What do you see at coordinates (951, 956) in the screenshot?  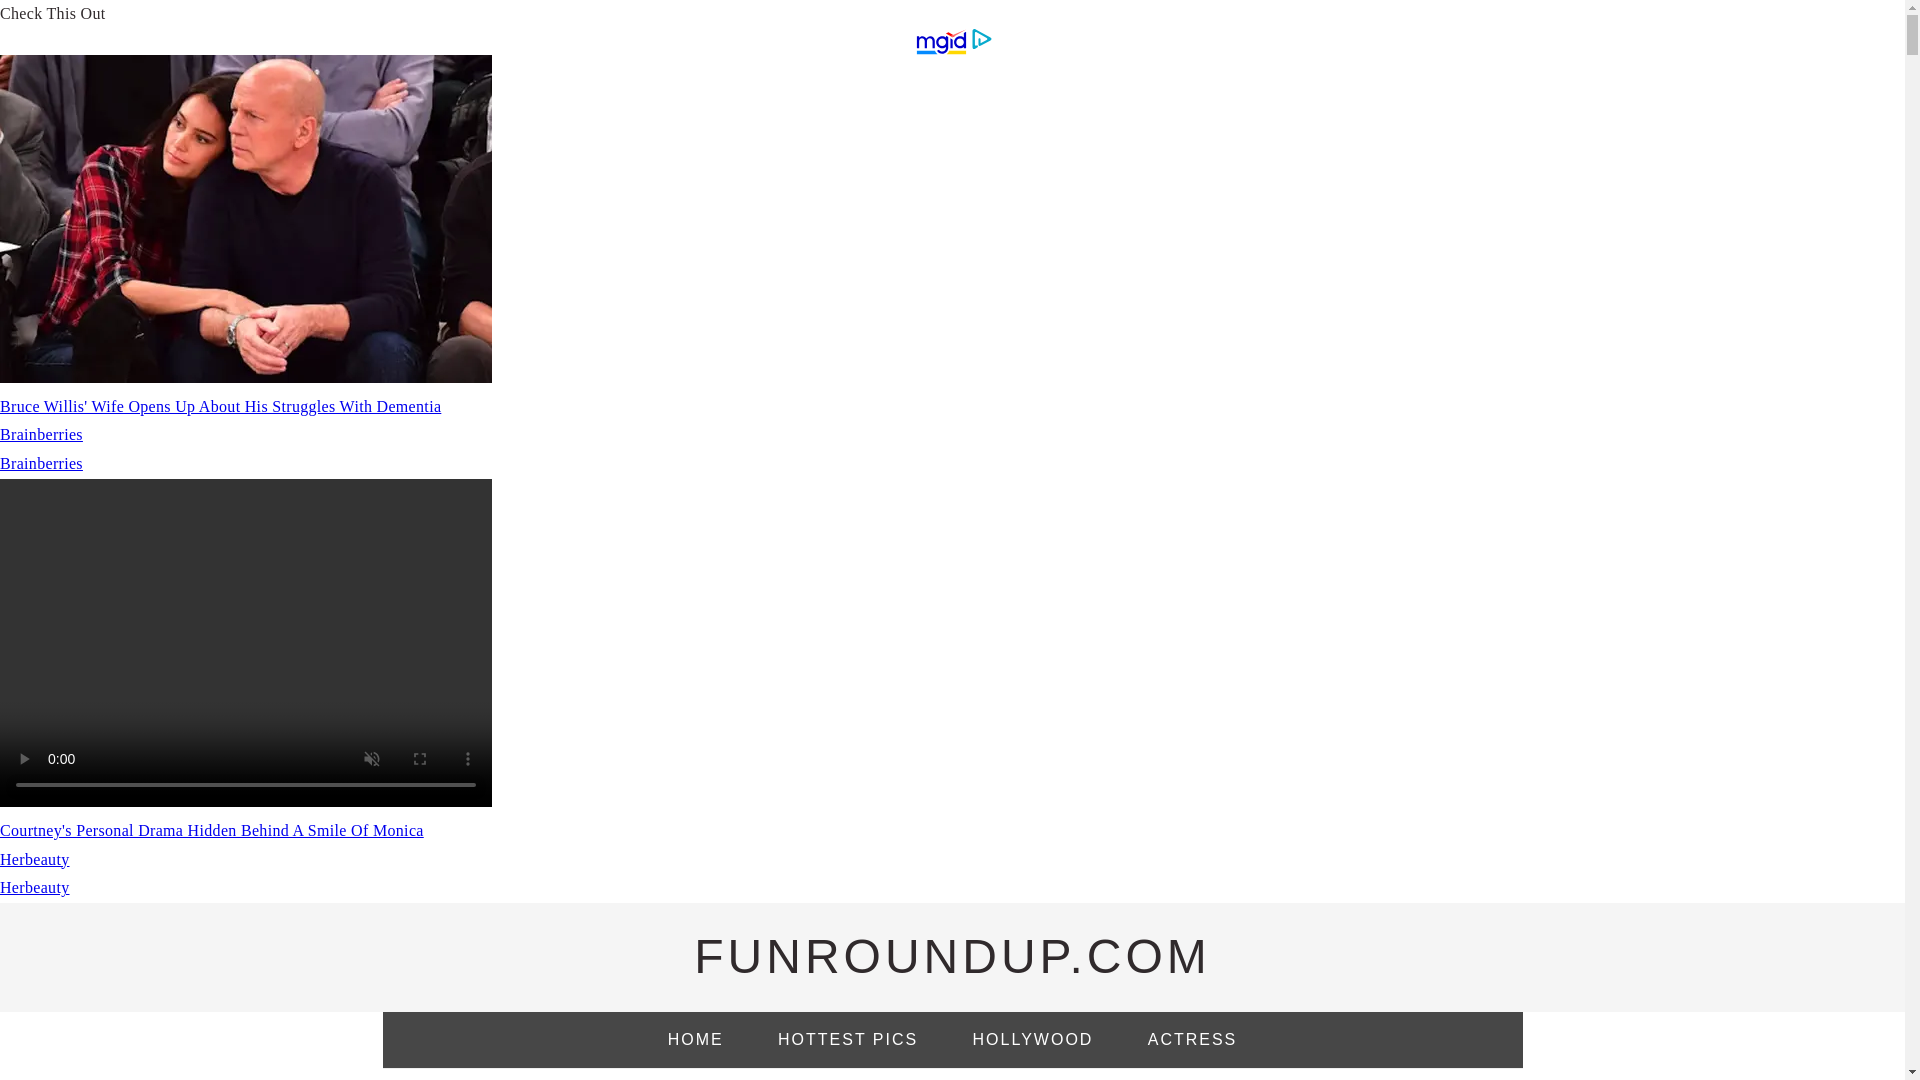 I see `FUNROUNDUP.COM` at bounding box center [951, 956].